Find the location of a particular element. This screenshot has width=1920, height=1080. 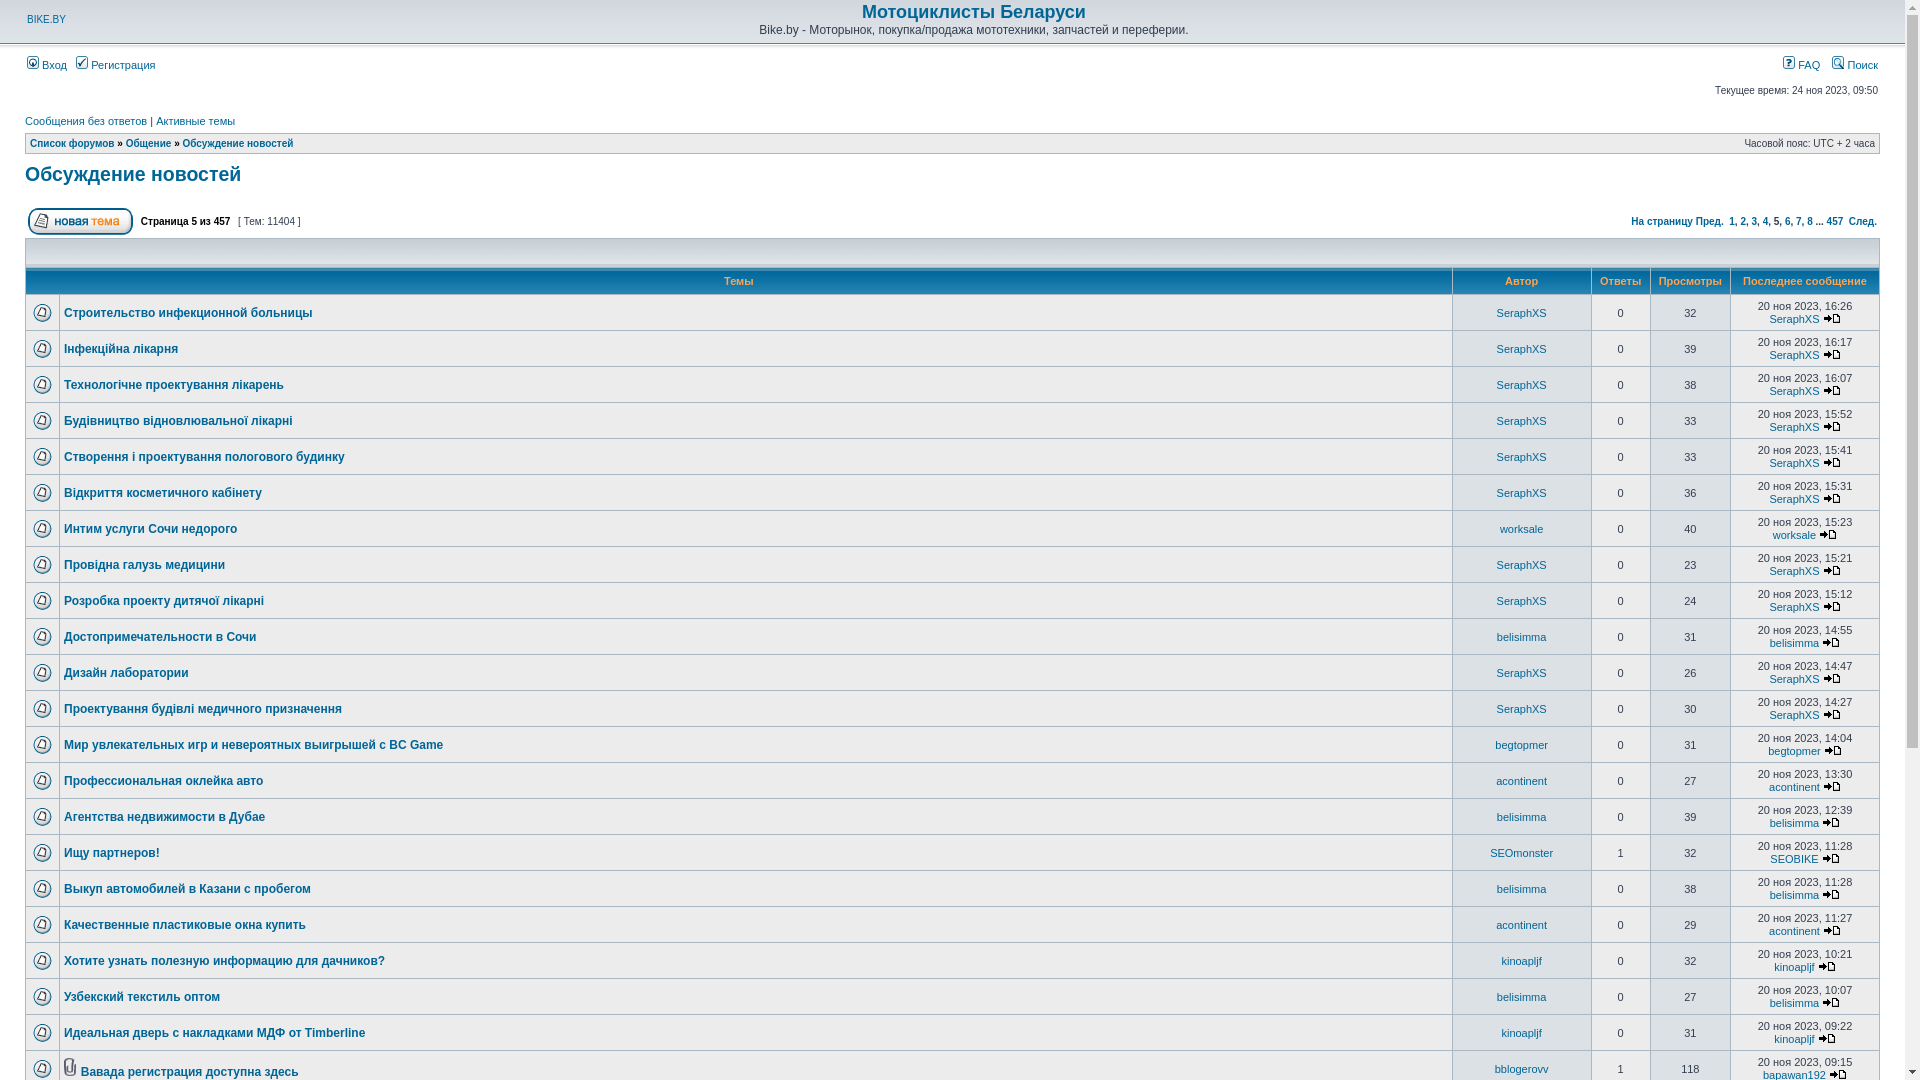

SeraphXS is located at coordinates (1522, 492).